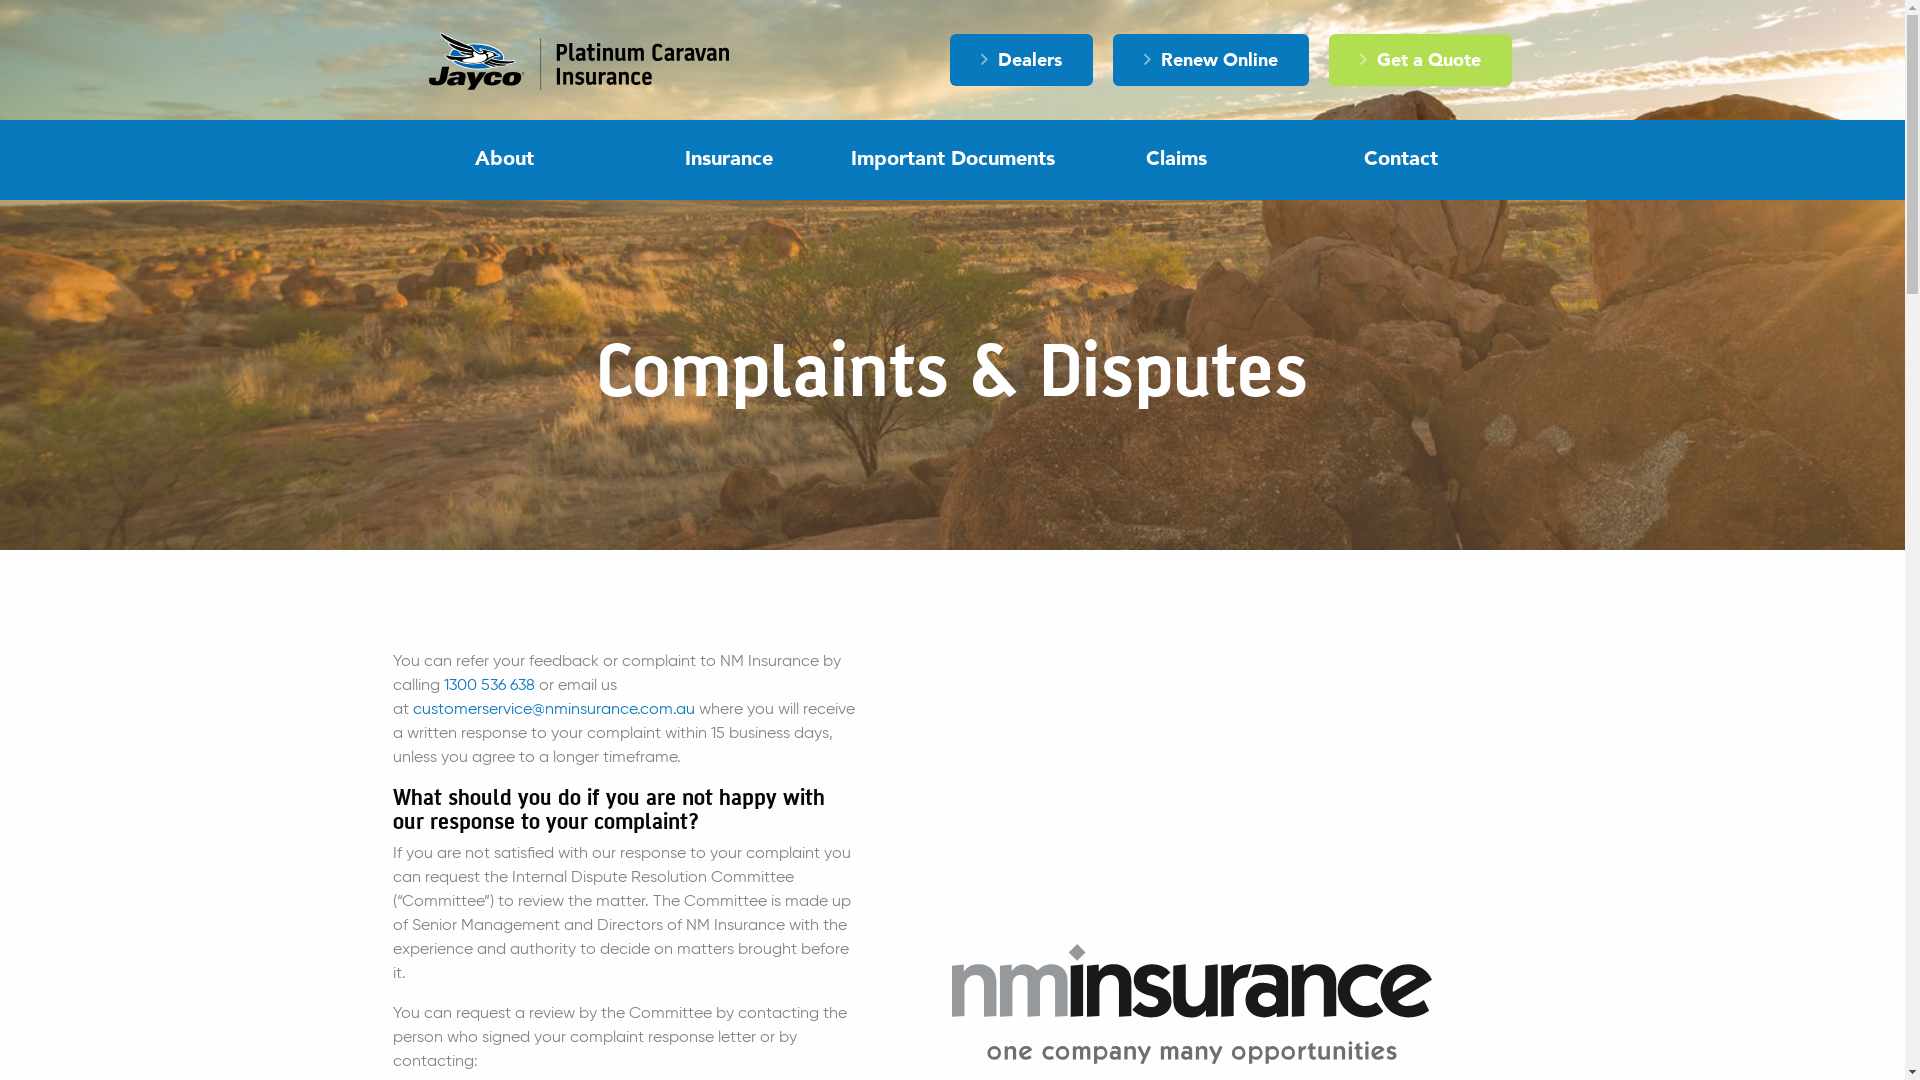 This screenshot has height=1080, width=1920. Describe the element at coordinates (490, 686) in the screenshot. I see `1300 536 638` at that location.